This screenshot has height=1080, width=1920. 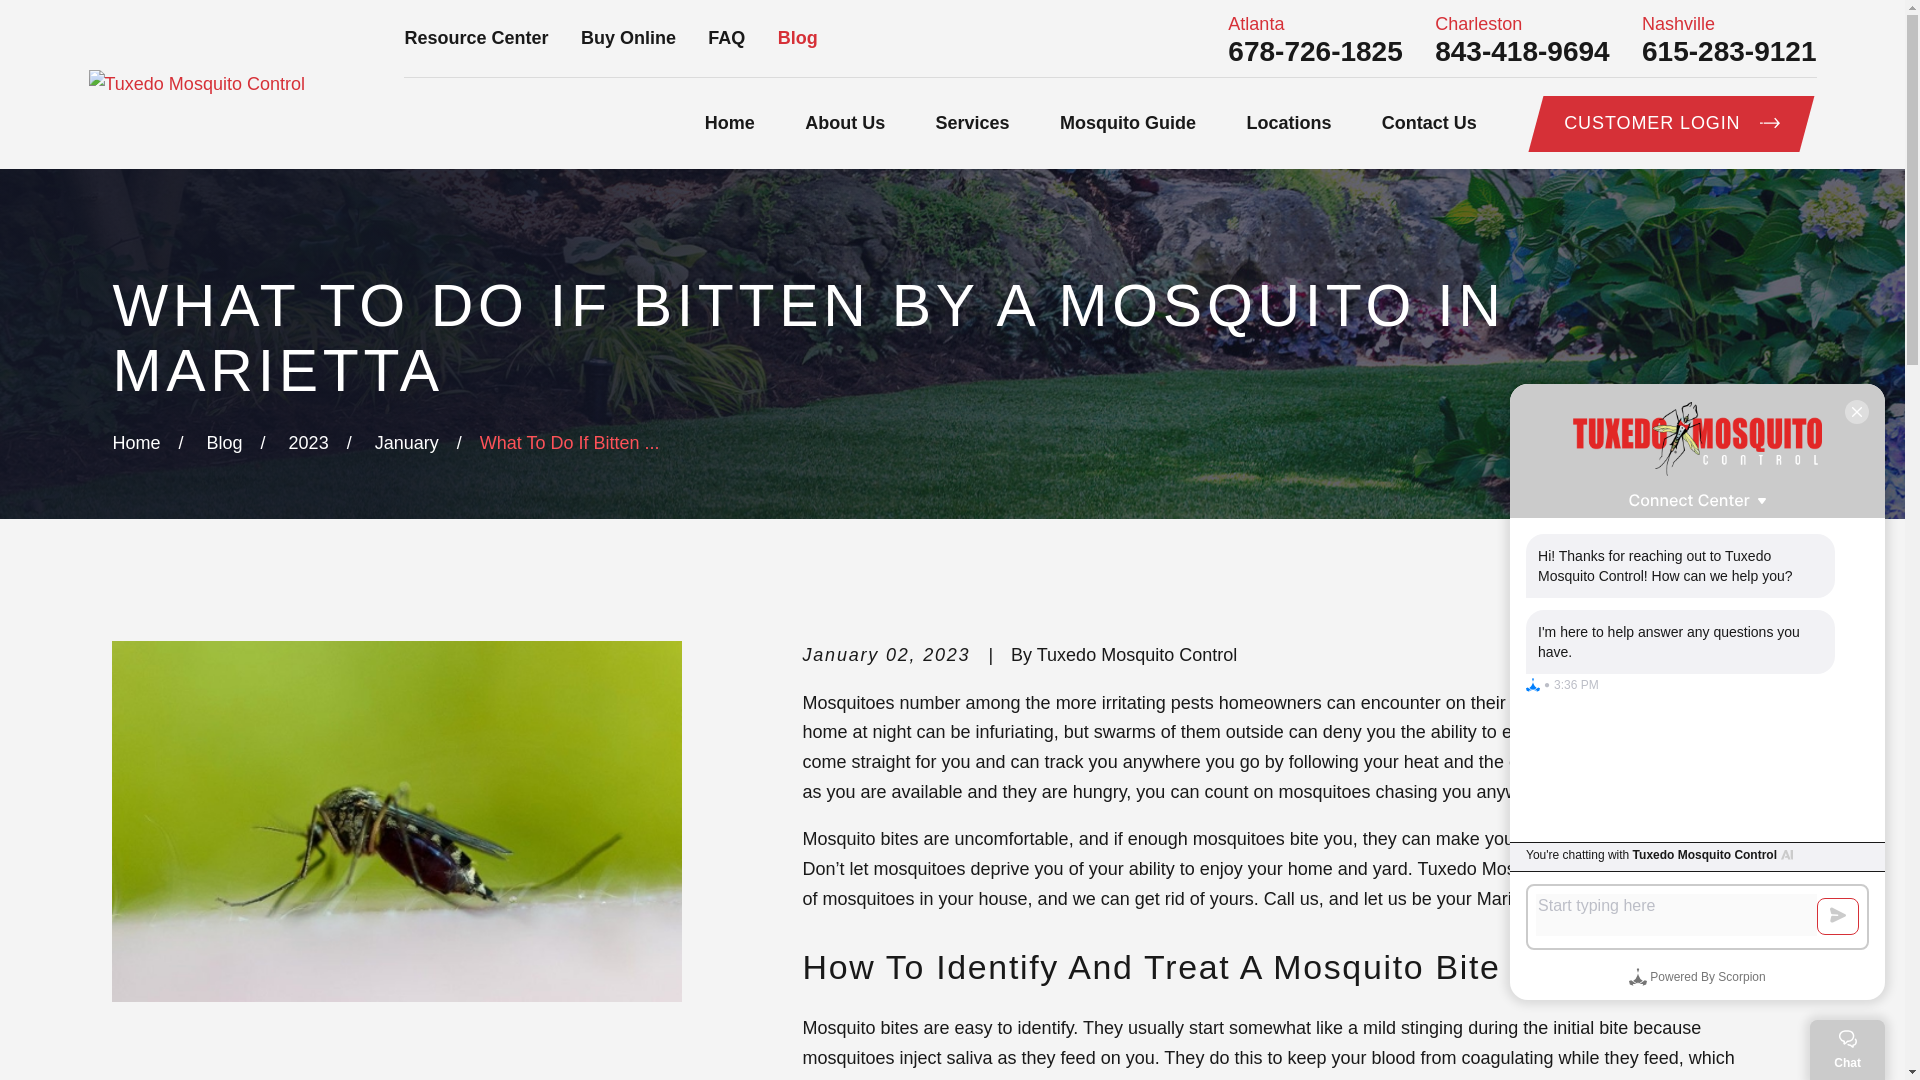 What do you see at coordinates (1314, 51) in the screenshot?
I see `678-726-1825` at bounding box center [1314, 51].